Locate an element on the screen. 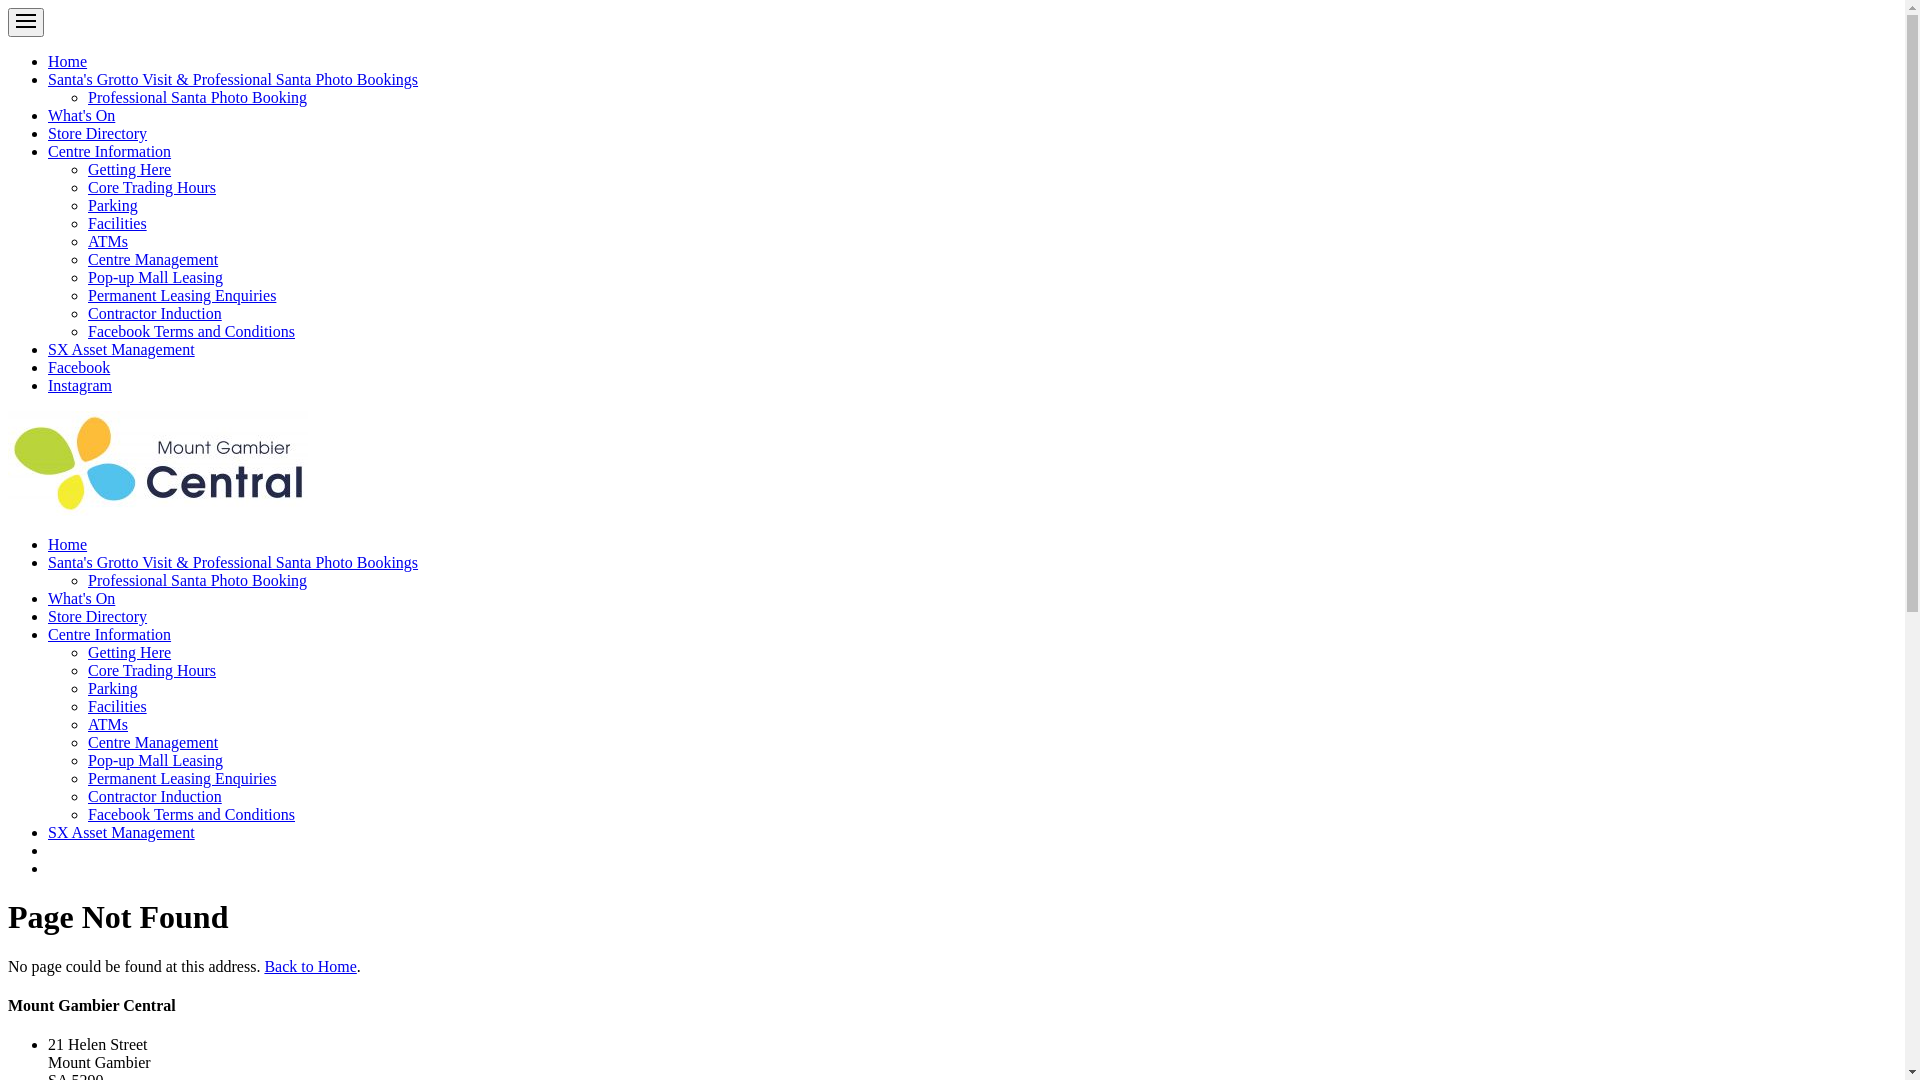 This screenshot has width=1920, height=1080. What's On is located at coordinates (82, 598).